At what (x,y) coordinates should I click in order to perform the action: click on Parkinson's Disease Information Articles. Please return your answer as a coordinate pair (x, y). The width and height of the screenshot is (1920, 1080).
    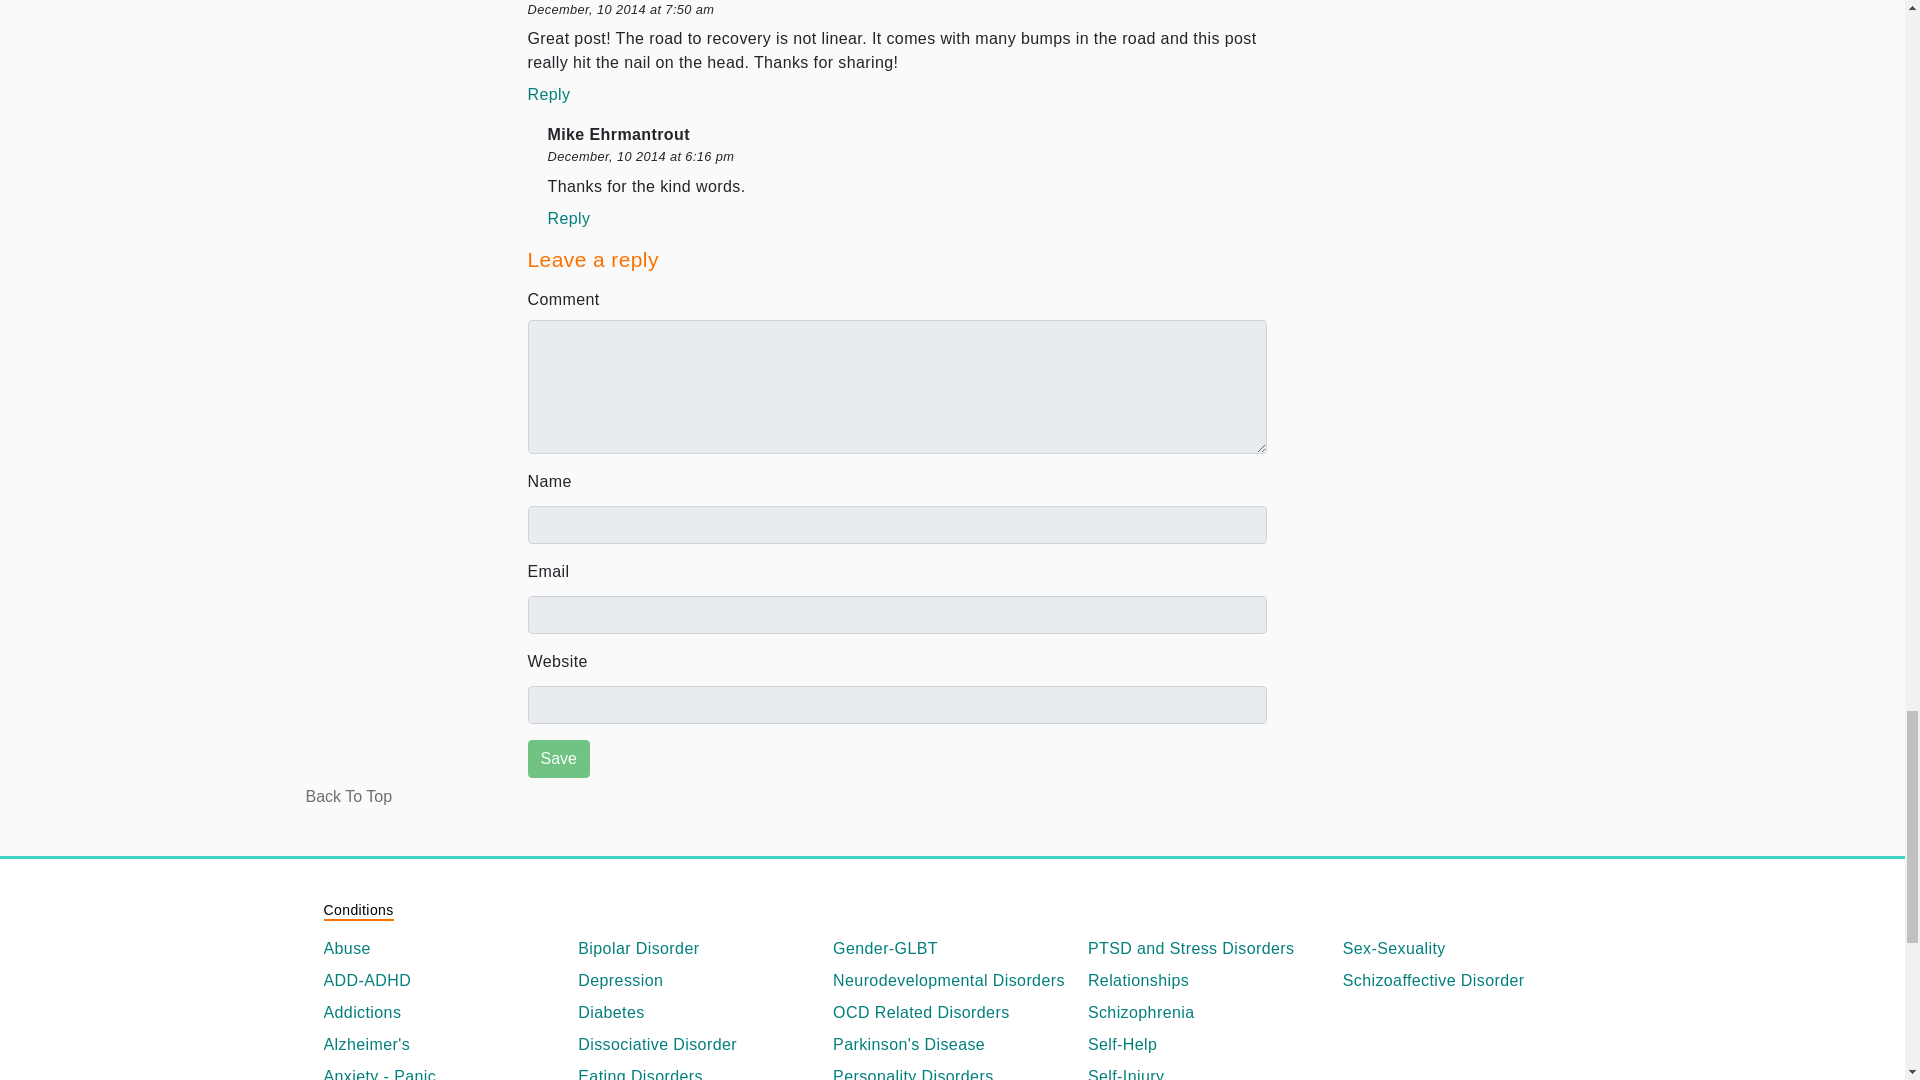
    Looking at the image, I should click on (952, 1044).